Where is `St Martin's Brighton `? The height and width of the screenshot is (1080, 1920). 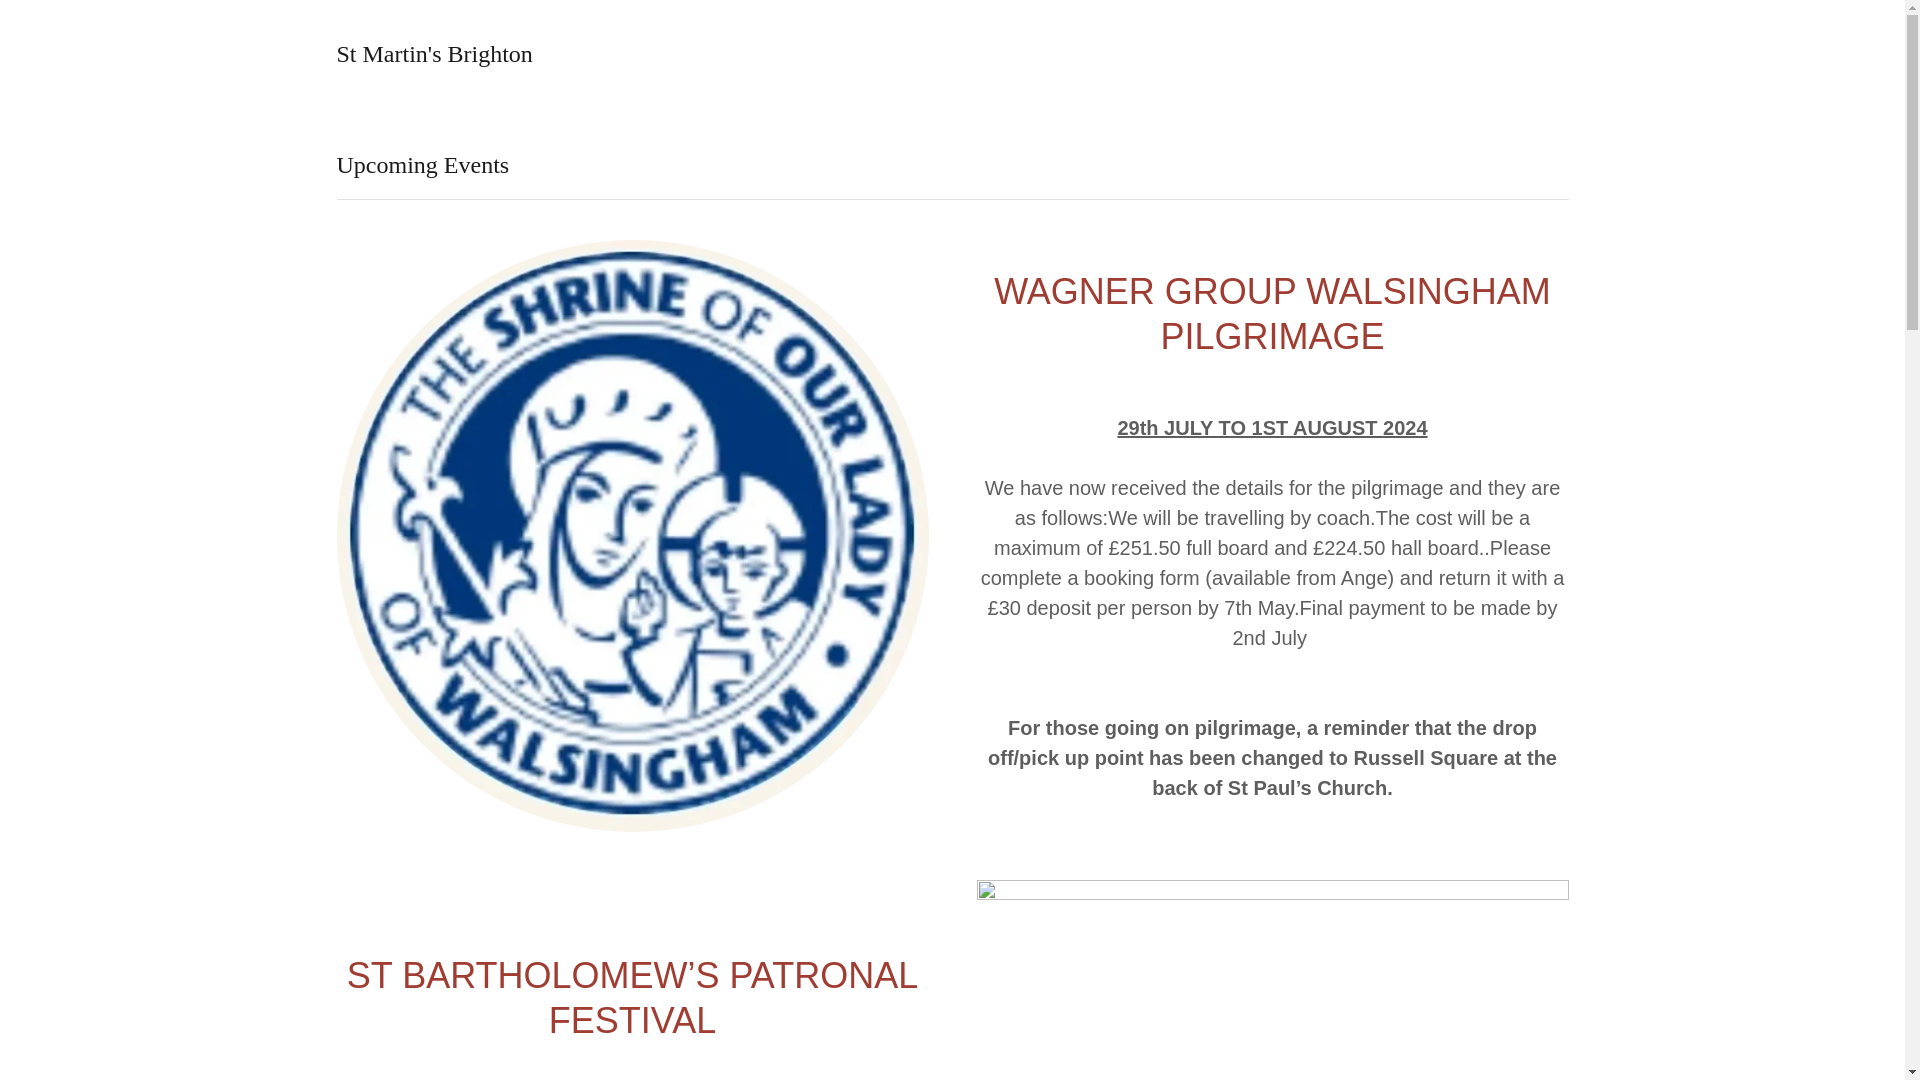
St Martin's Brighton  is located at coordinates (434, 56).